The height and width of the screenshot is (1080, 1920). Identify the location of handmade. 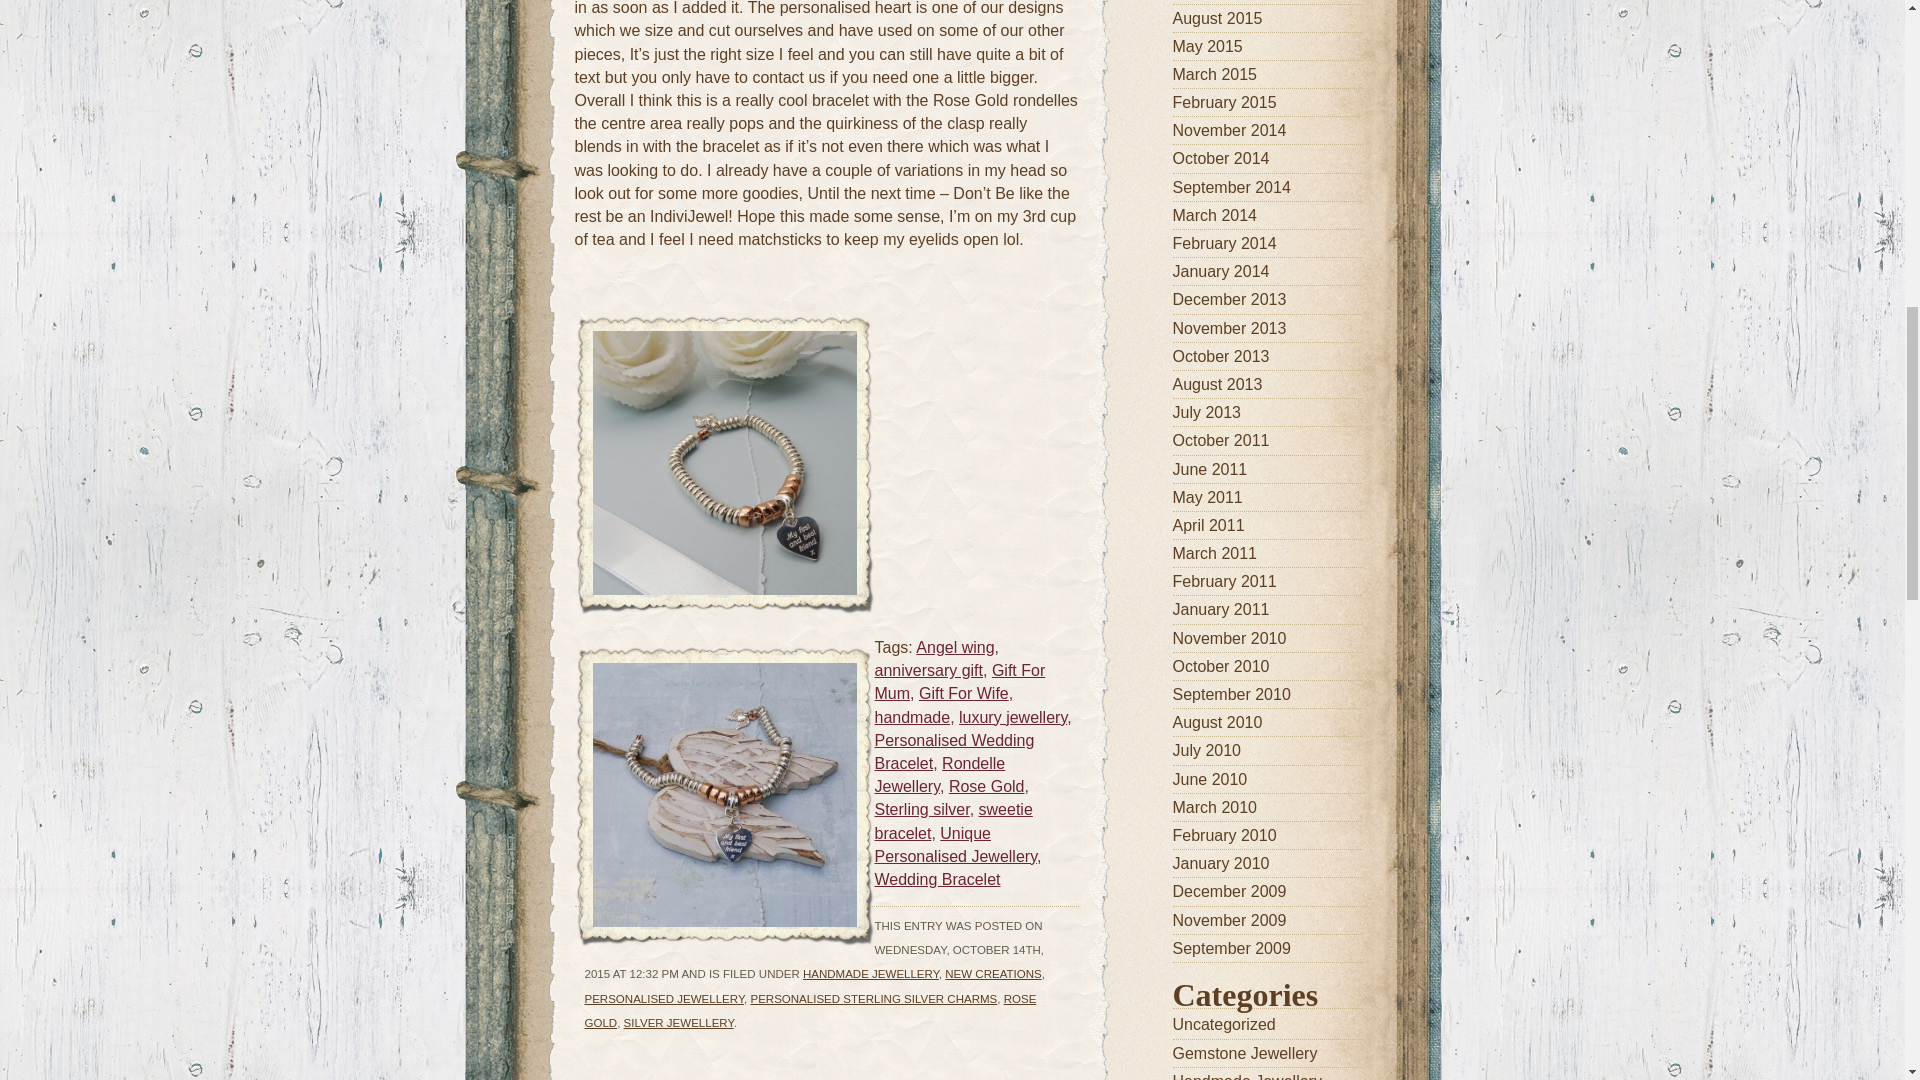
(912, 716).